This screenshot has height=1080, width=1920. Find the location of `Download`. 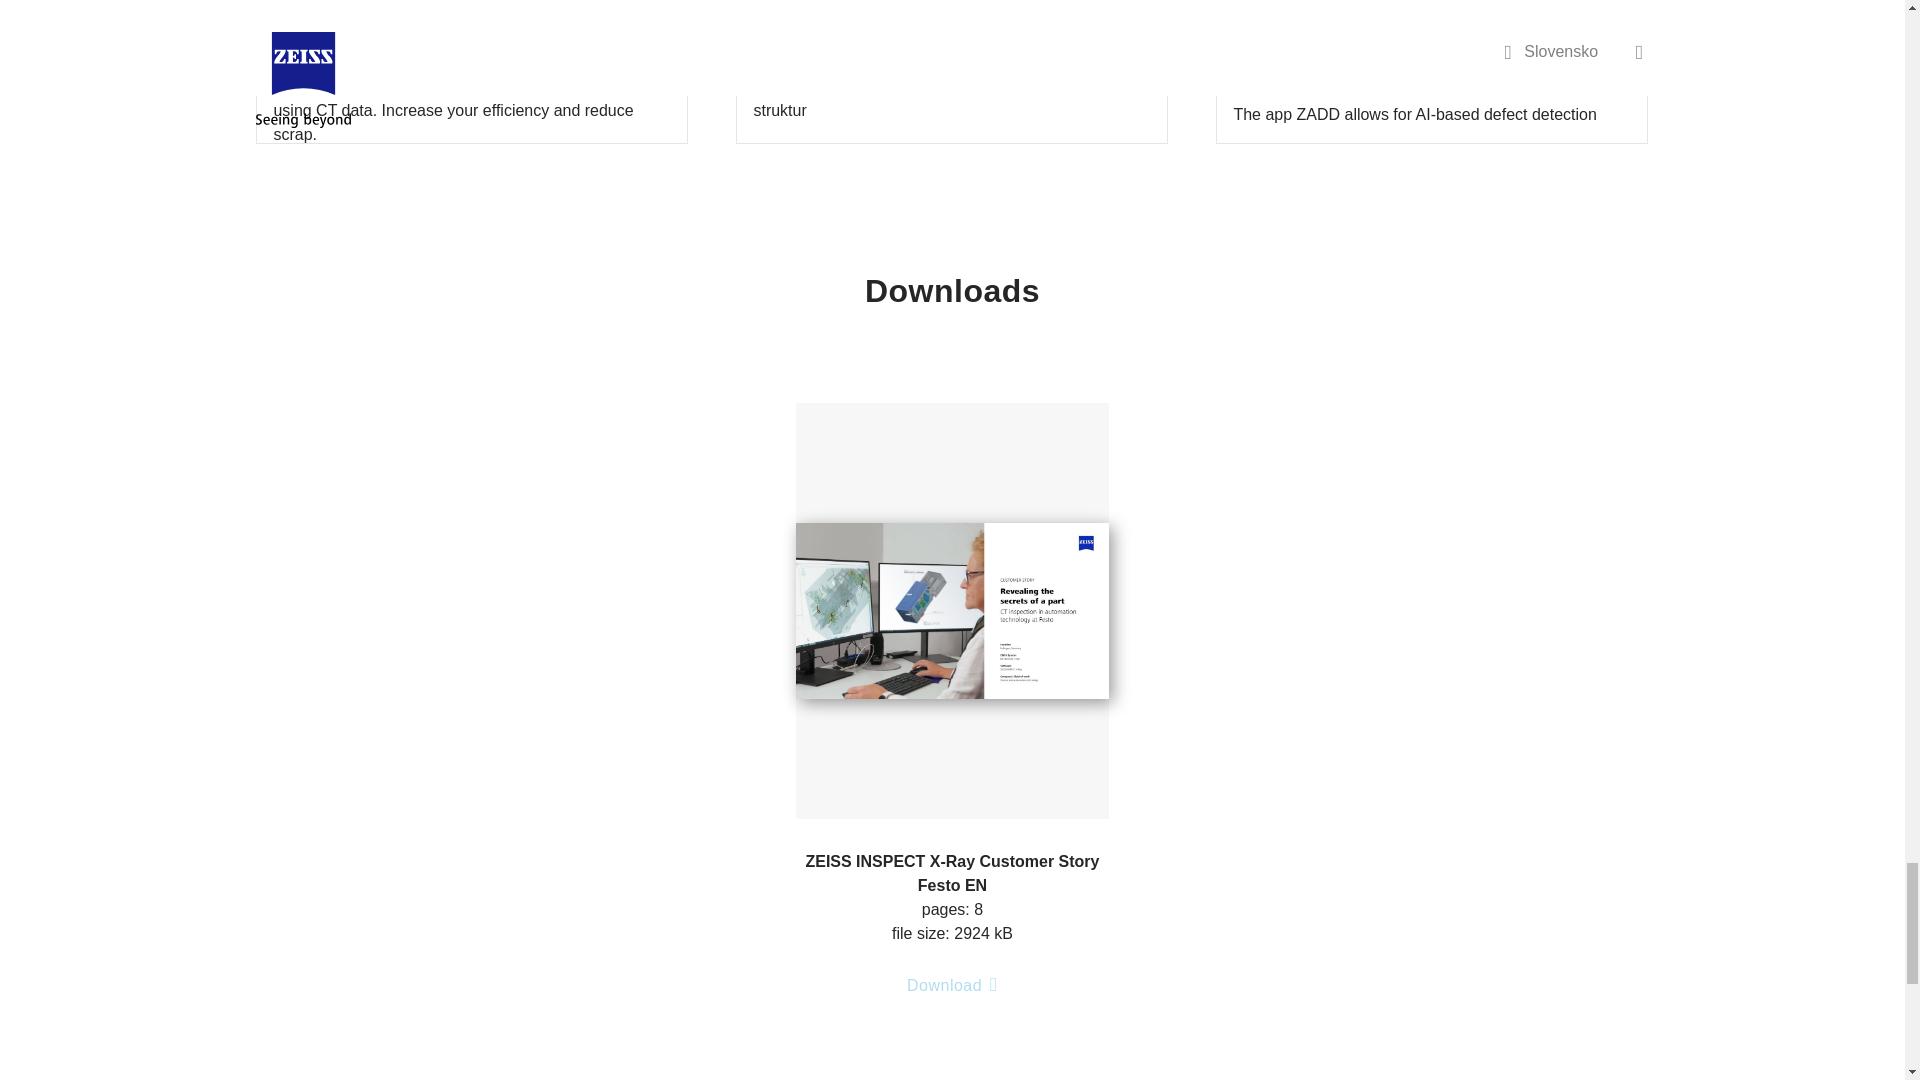

Download is located at coordinates (952, 993).